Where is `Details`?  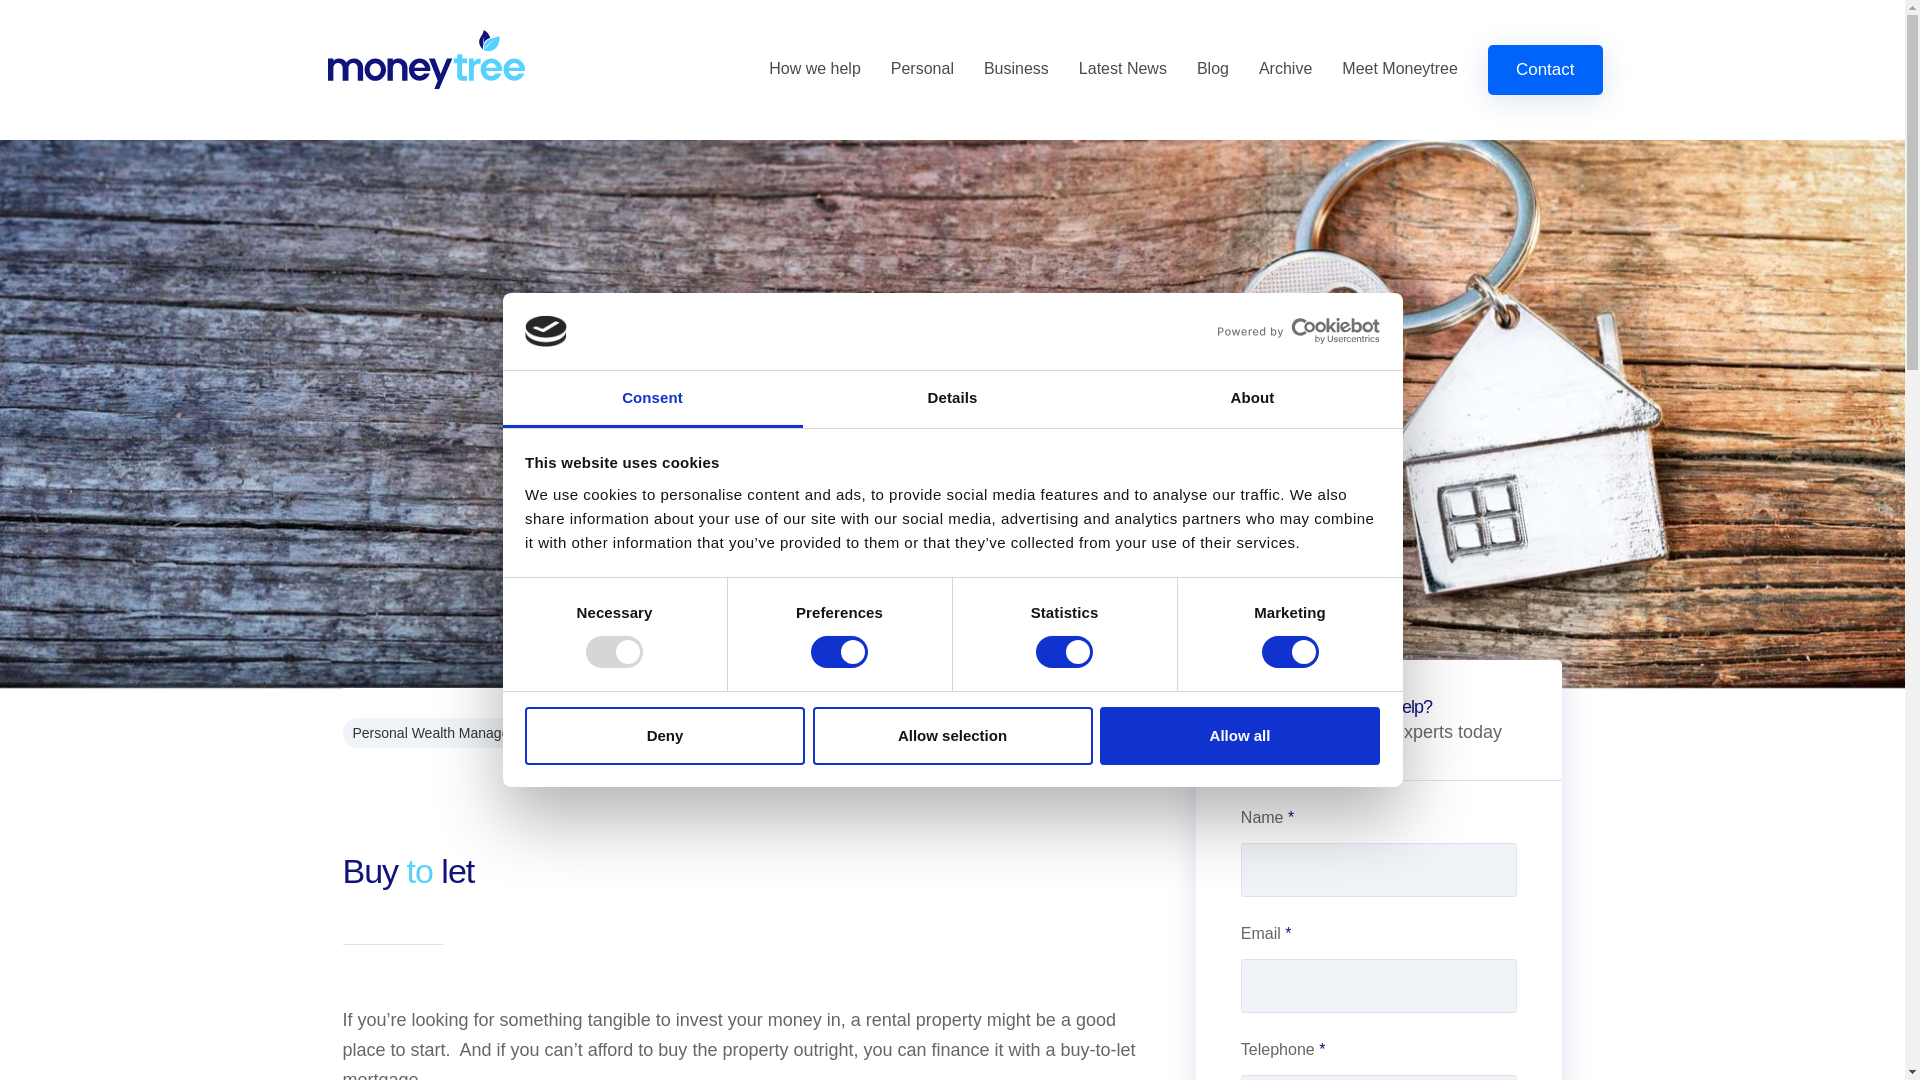
Details is located at coordinates (952, 399).